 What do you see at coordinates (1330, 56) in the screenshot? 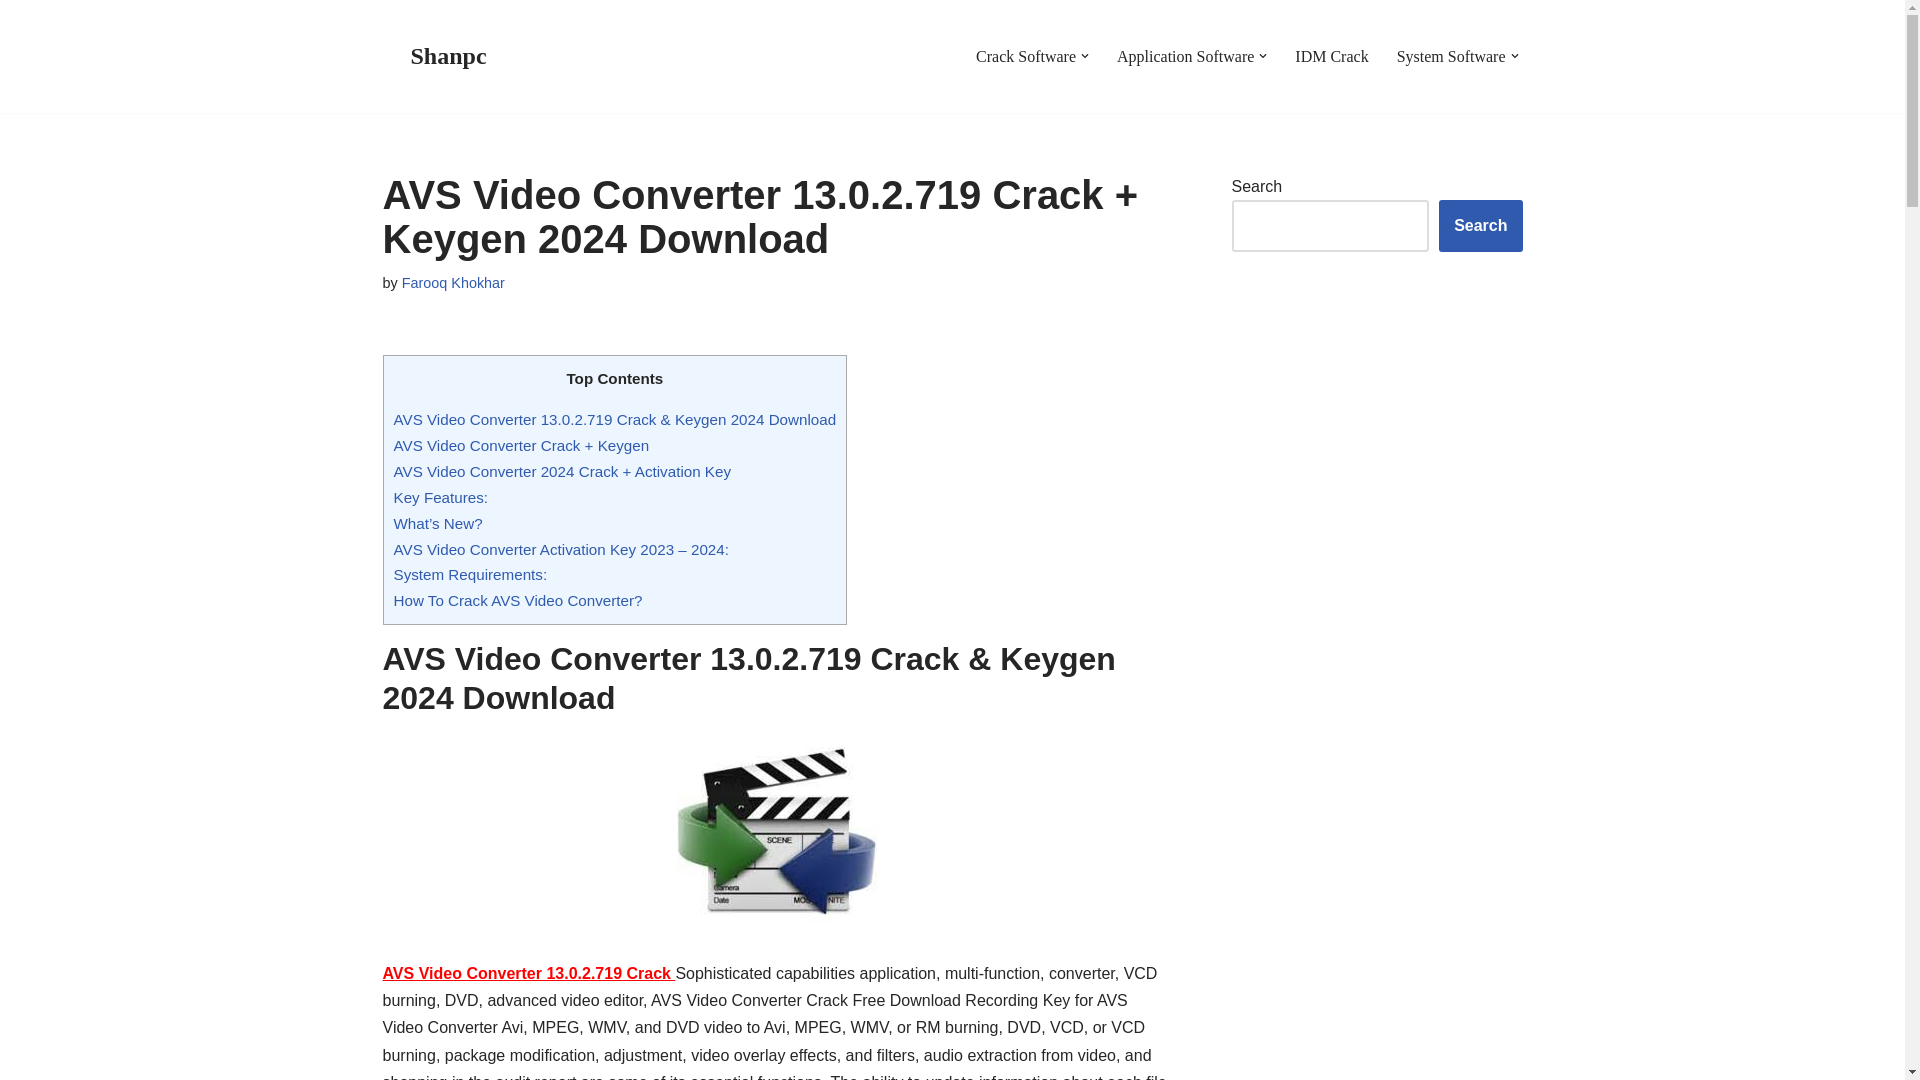
I see `IDM Crack` at bounding box center [1330, 56].